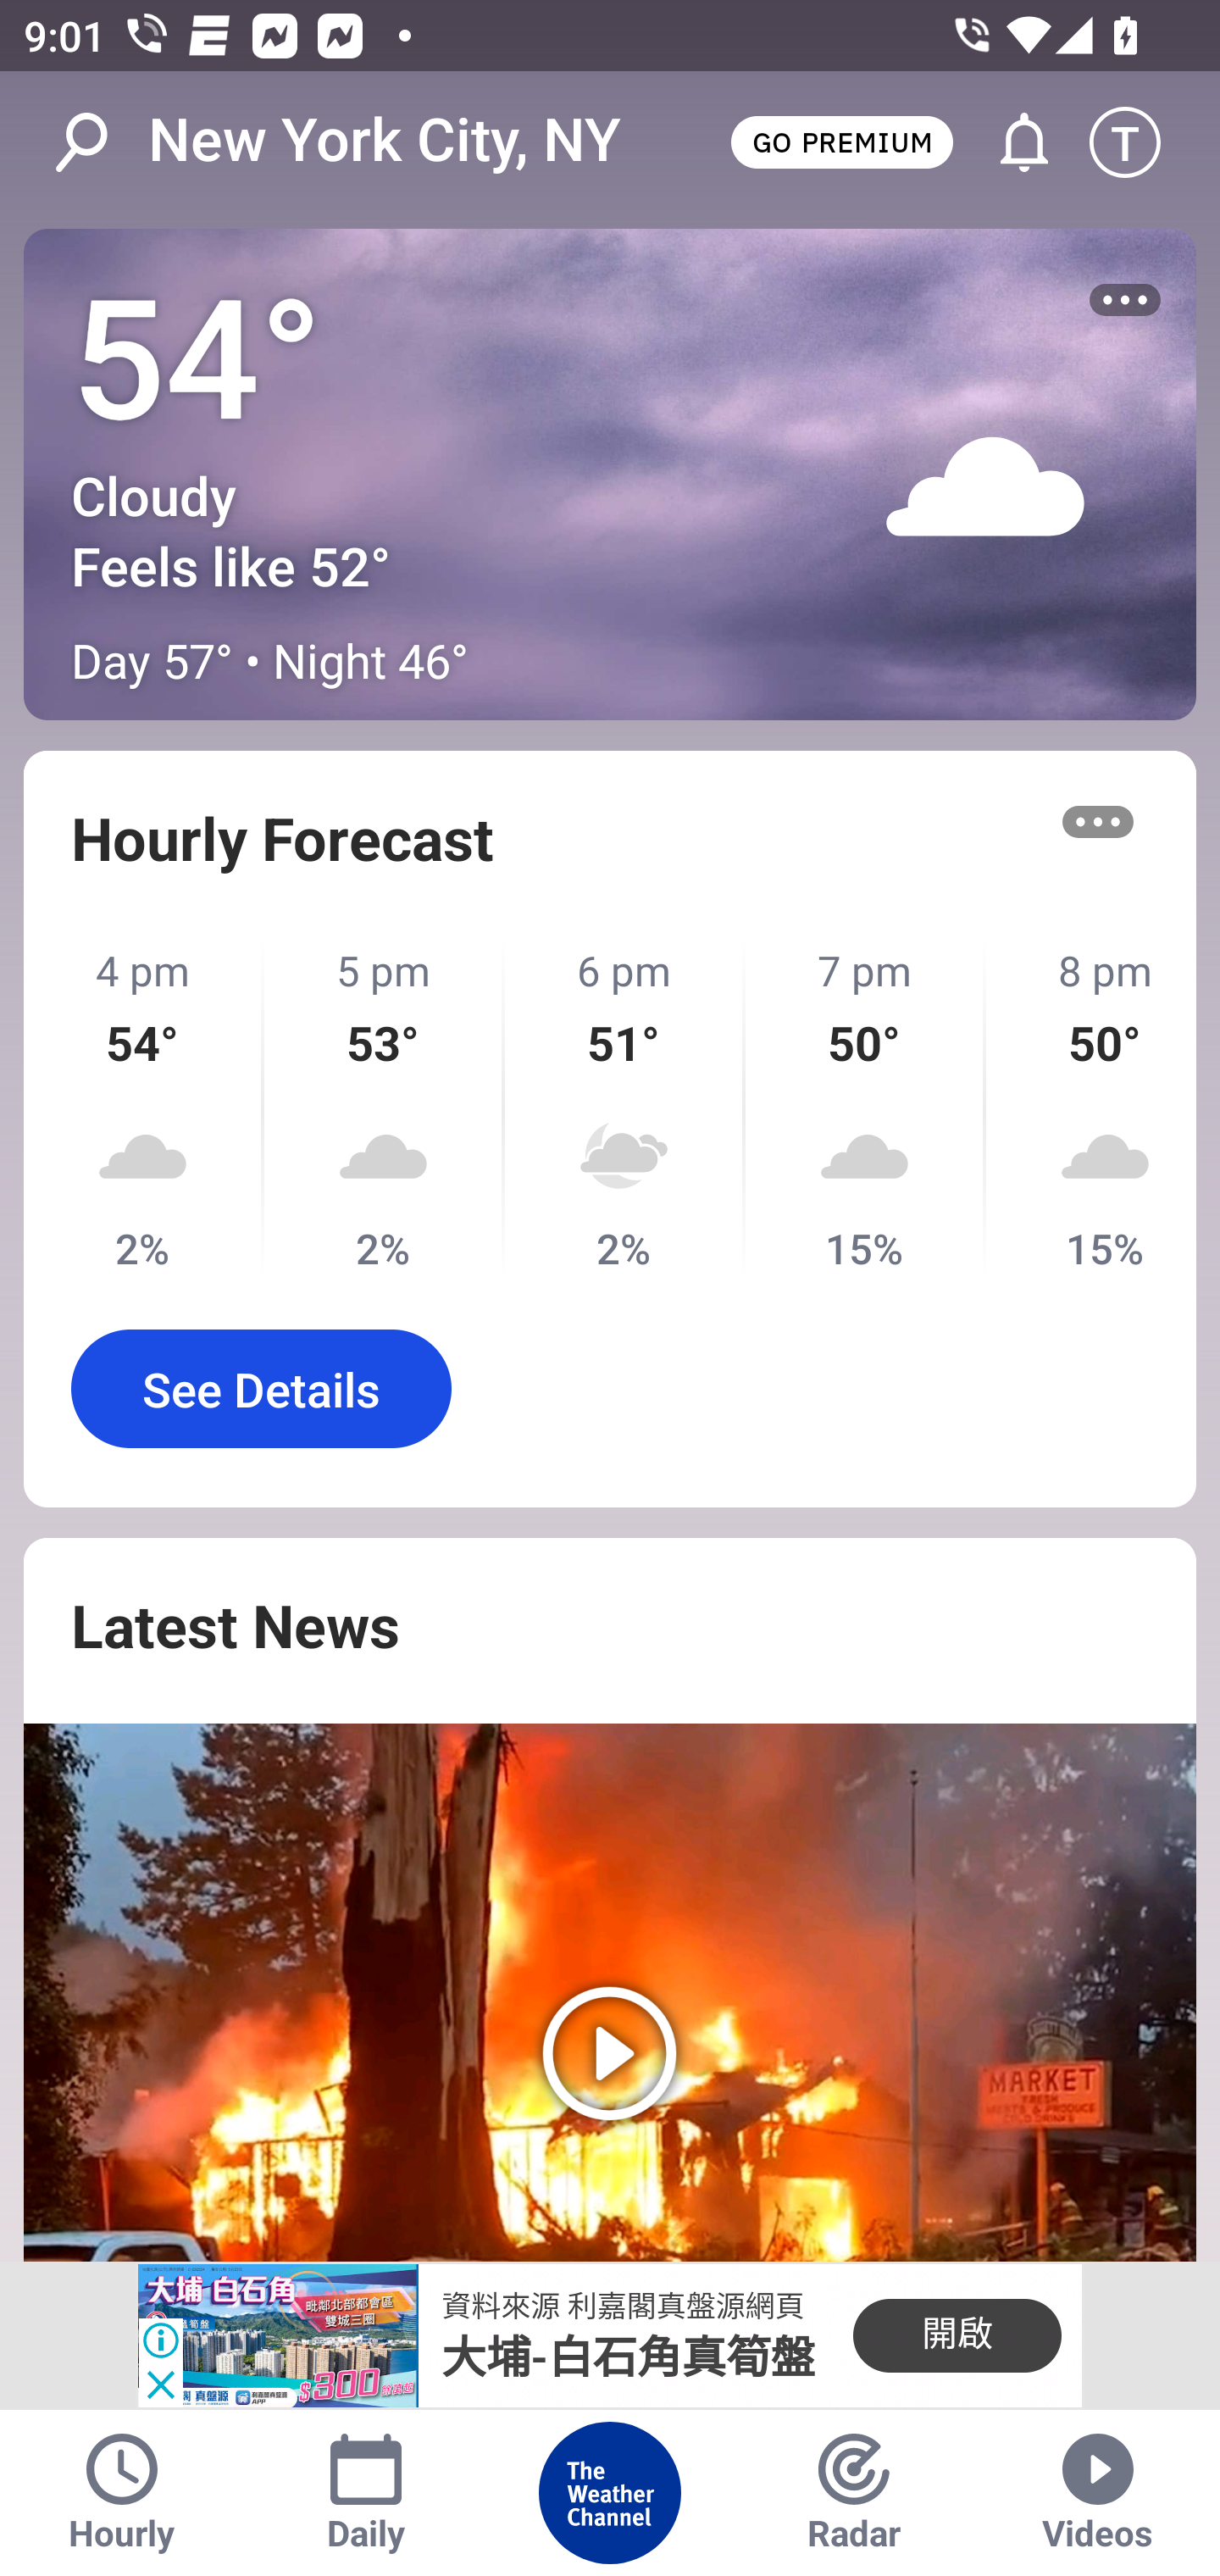 This screenshot has height=2576, width=1220. Describe the element at coordinates (1009, 142) in the screenshot. I see `Go to Alerts and Notifications` at that location.